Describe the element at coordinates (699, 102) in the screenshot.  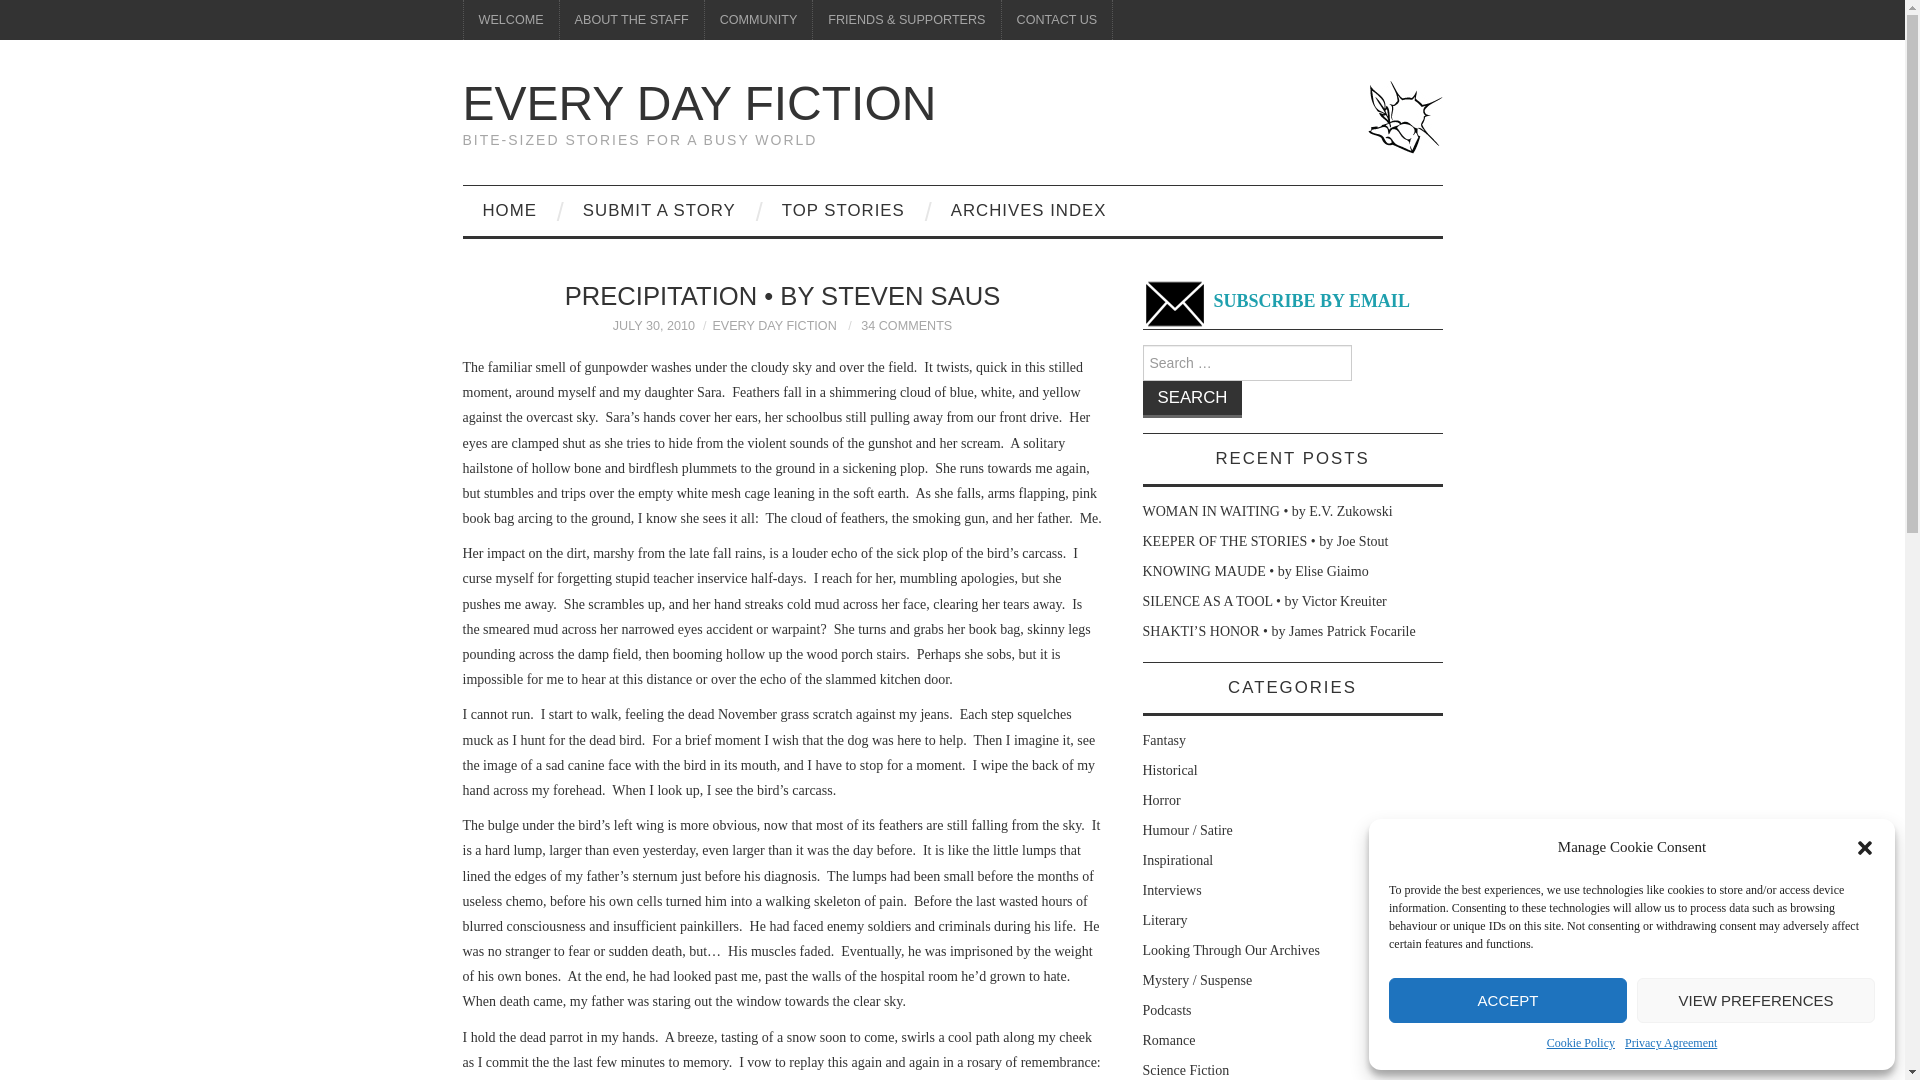
I see `Every Day Fiction` at that location.